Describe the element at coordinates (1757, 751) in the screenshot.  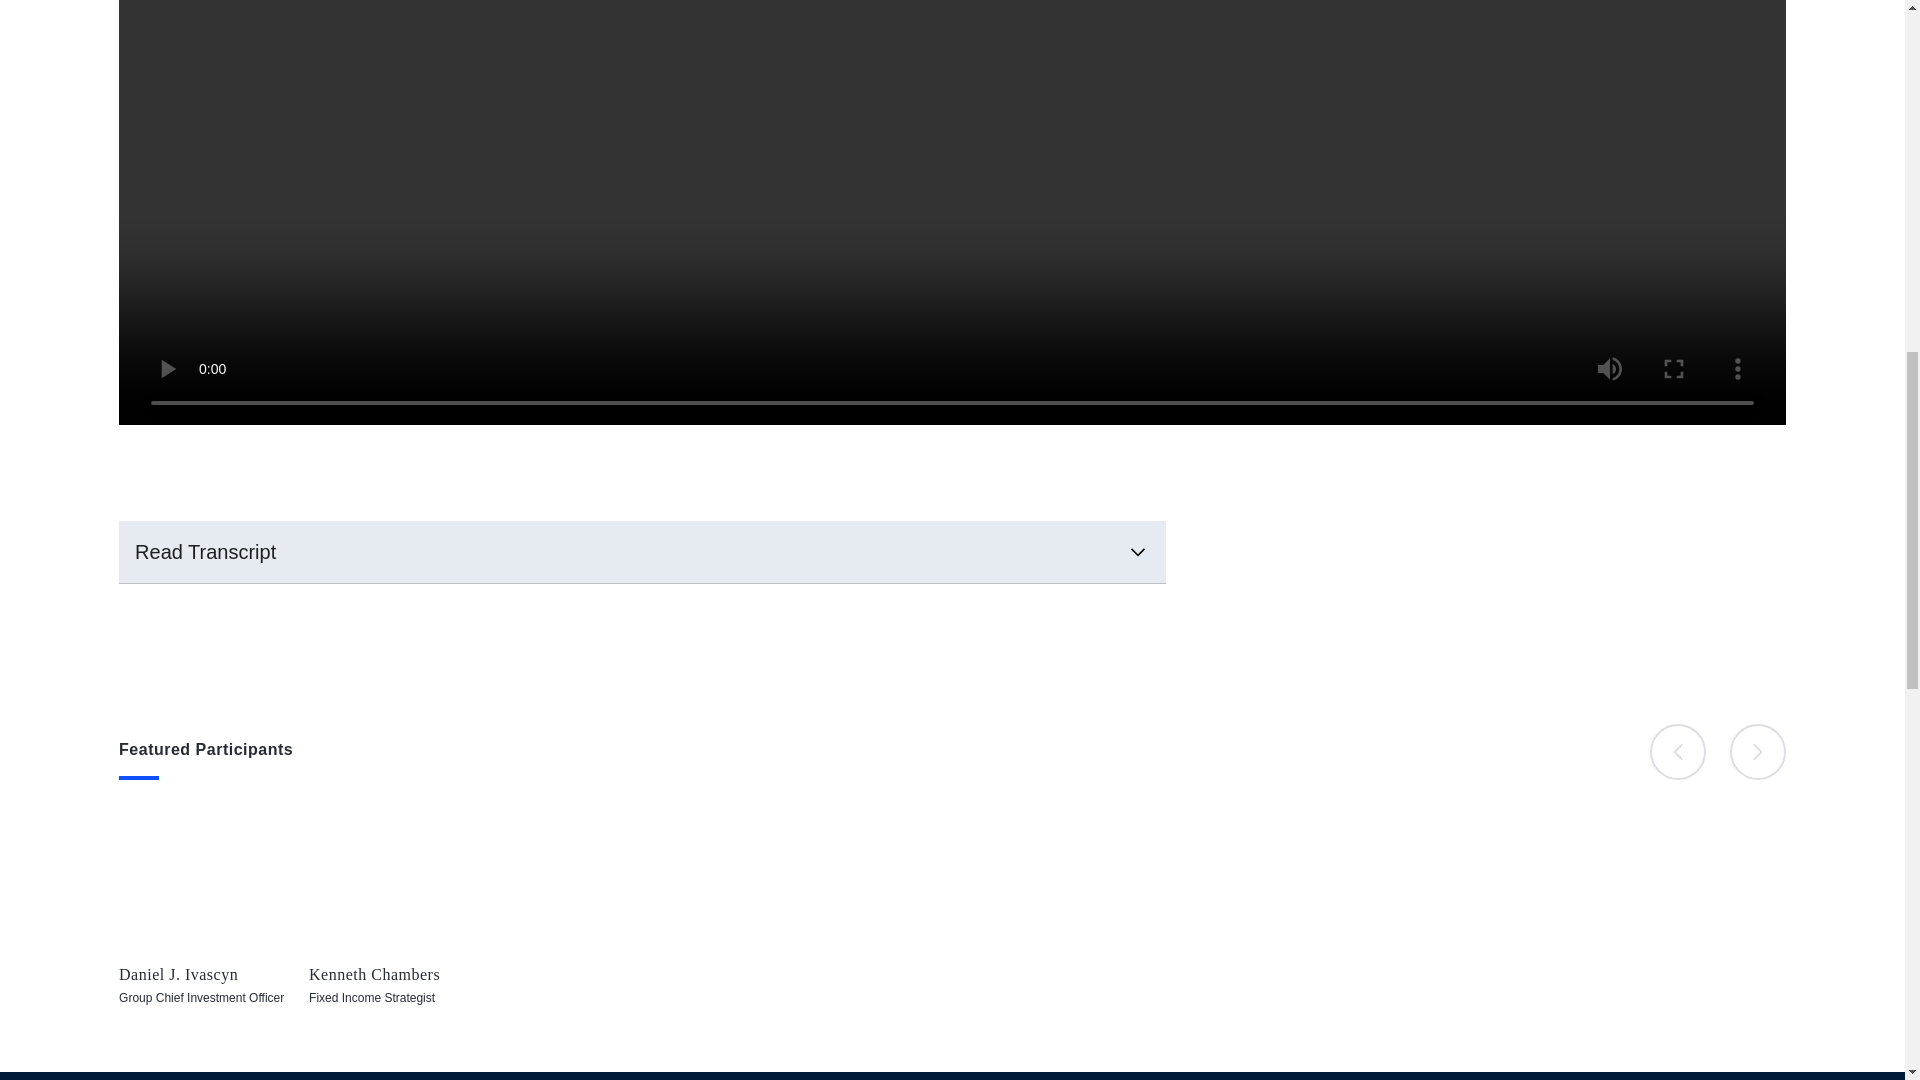
I see `prev` at that location.